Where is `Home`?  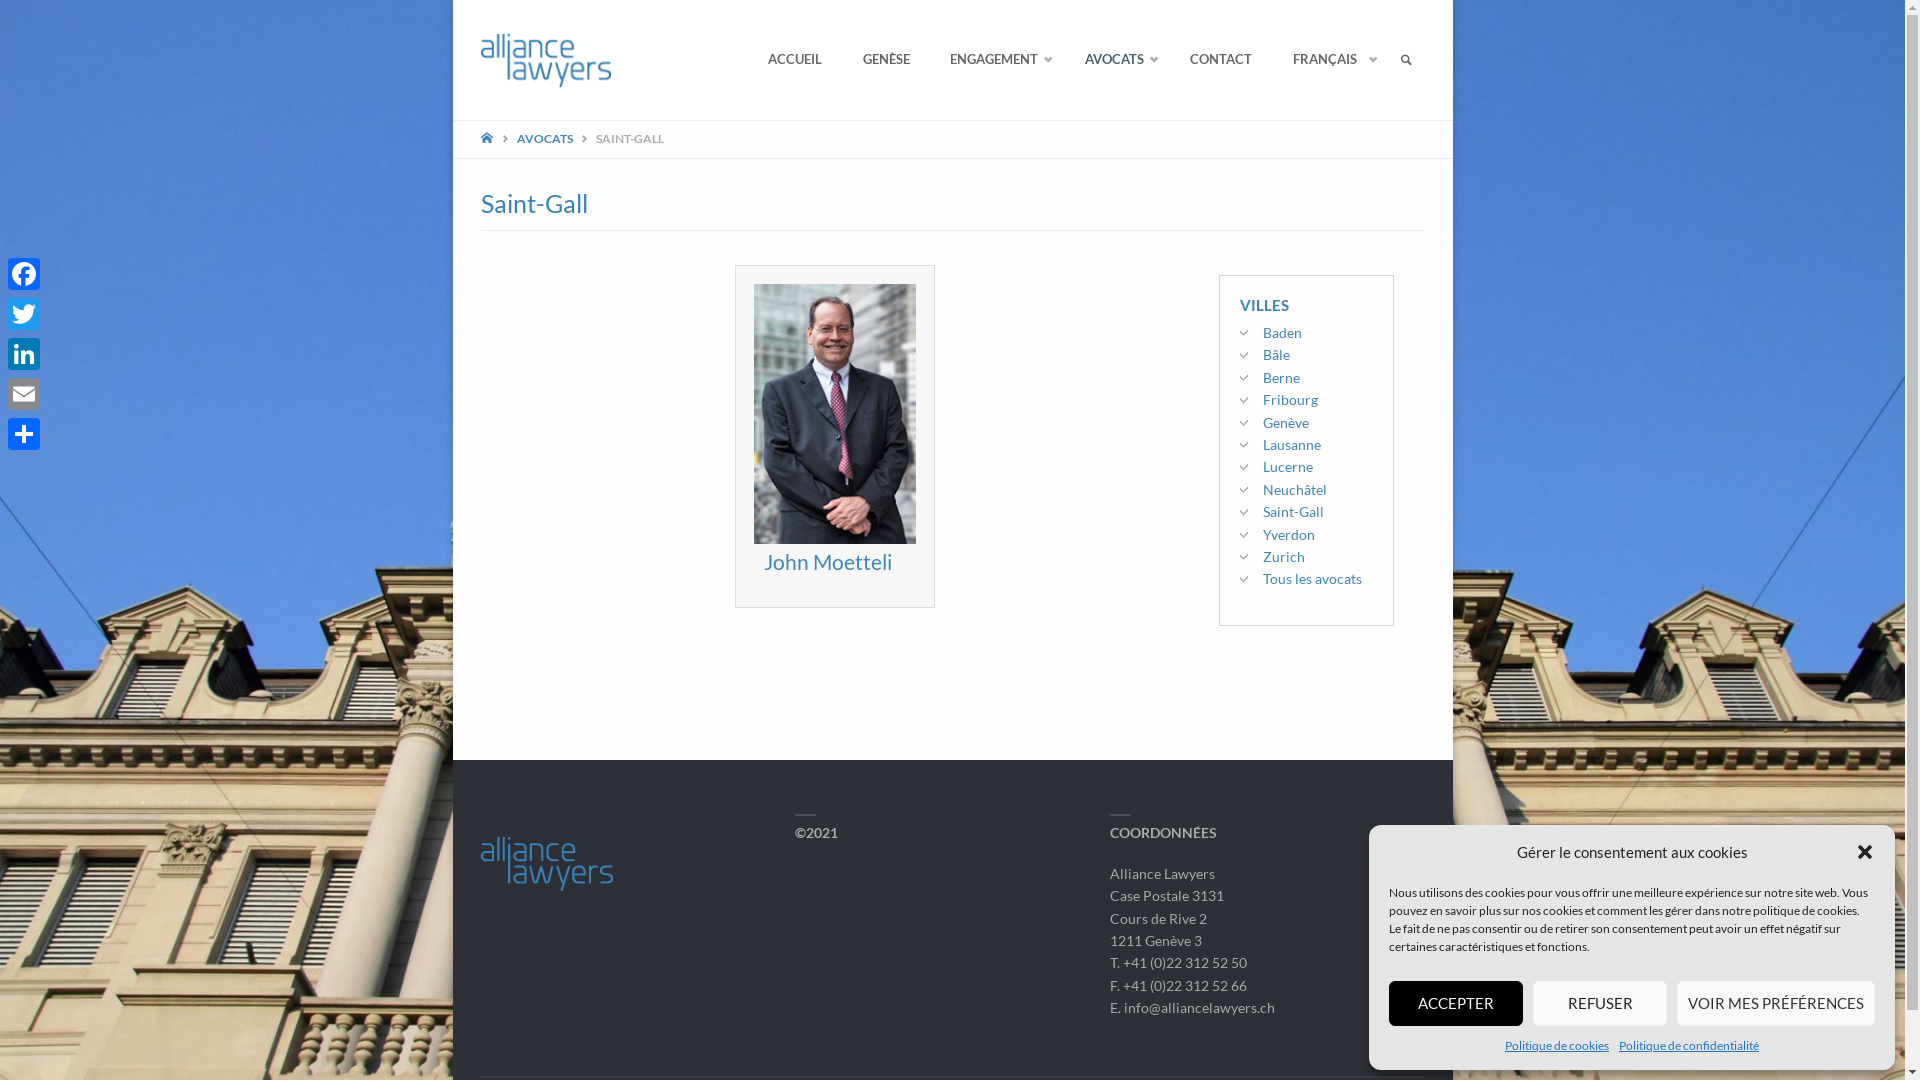
Home is located at coordinates (488, 138).